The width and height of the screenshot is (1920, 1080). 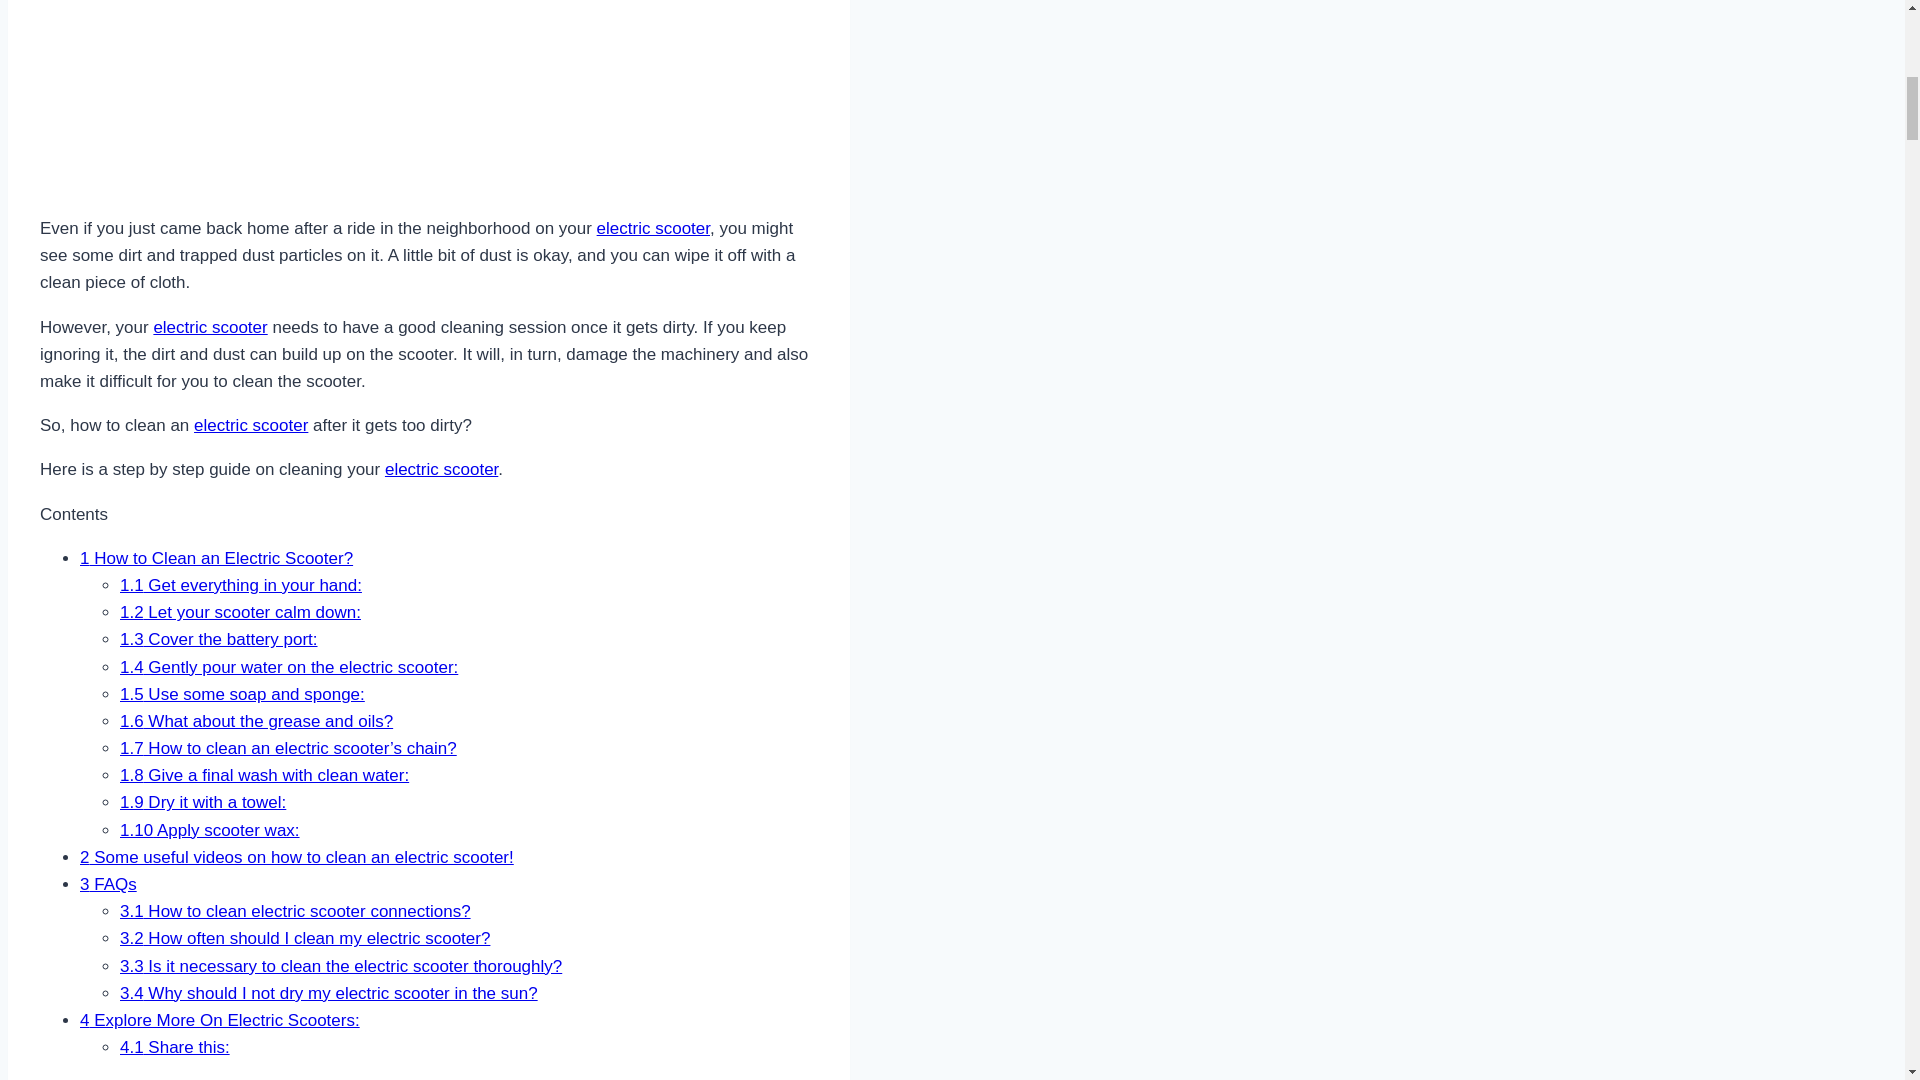 What do you see at coordinates (220, 1020) in the screenshot?
I see `4 Explore More On Electric Scooters:` at bounding box center [220, 1020].